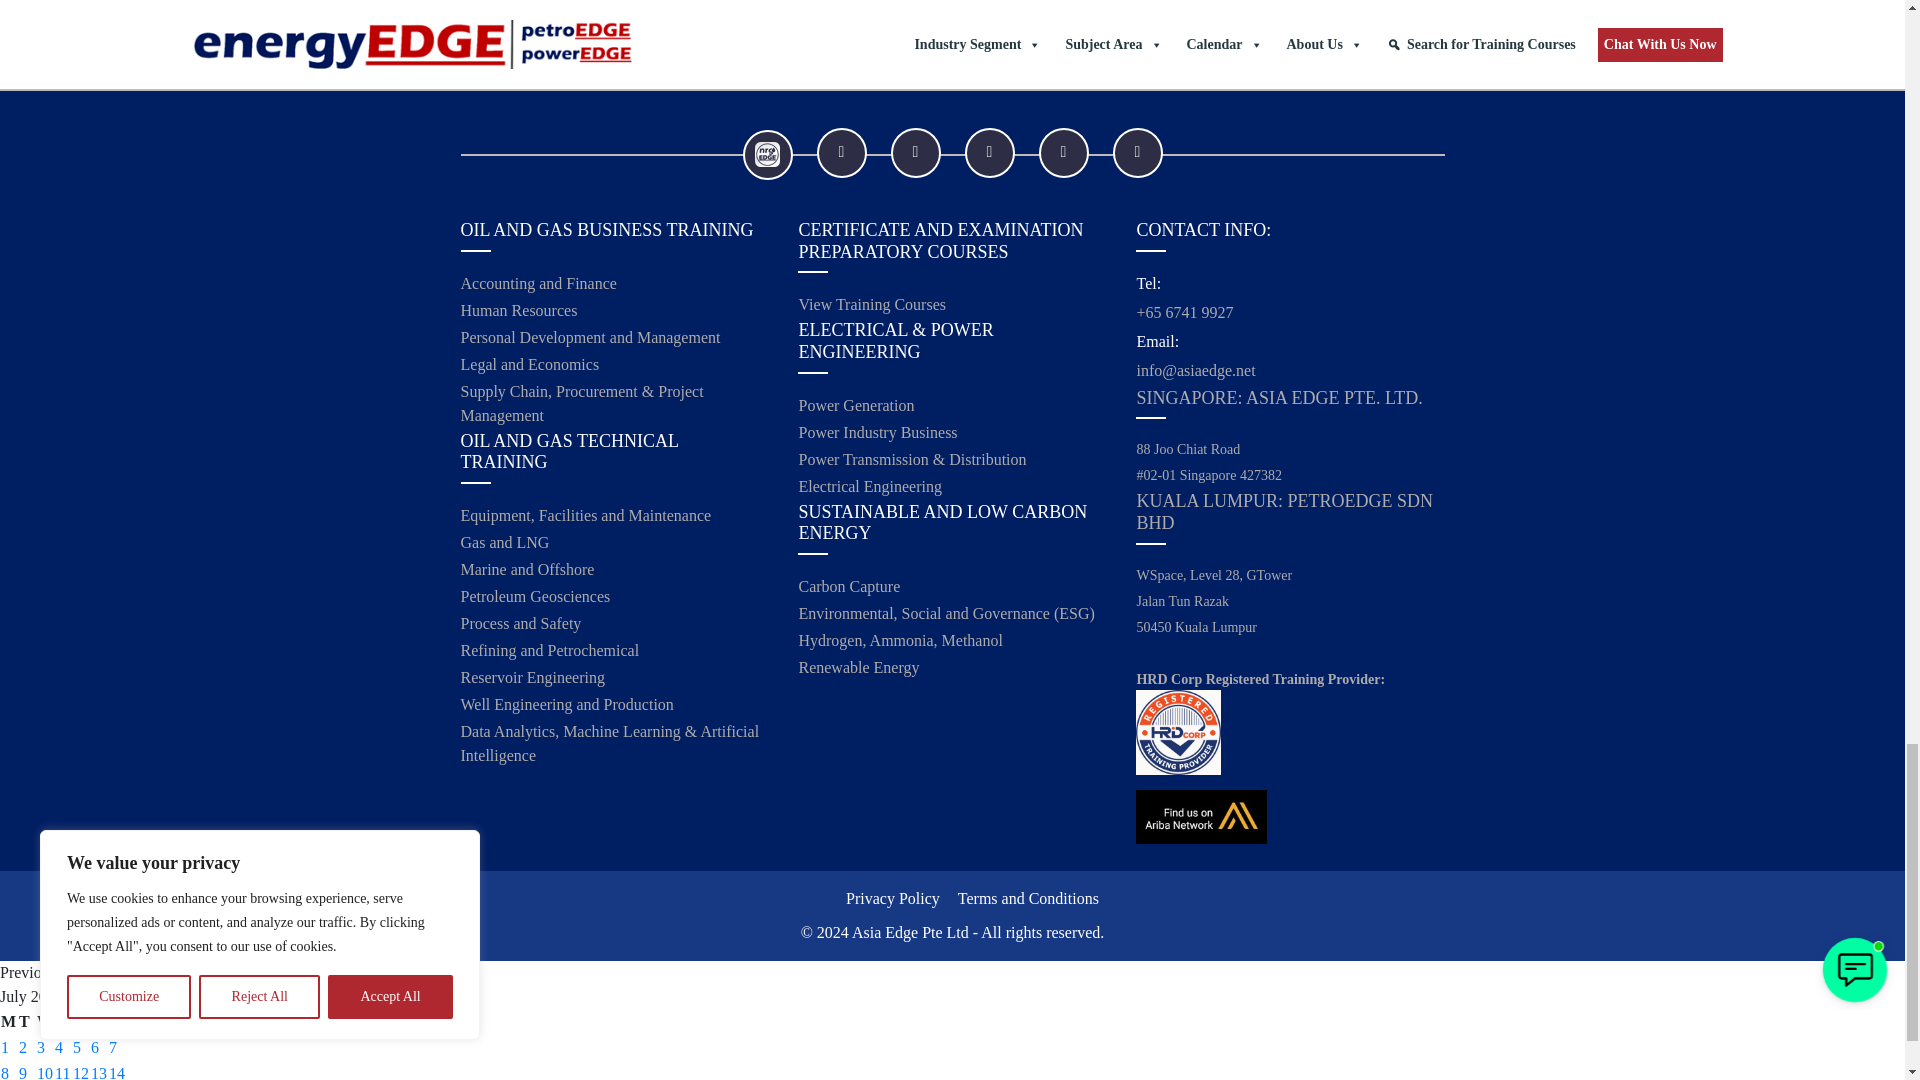 The height and width of the screenshot is (1080, 1920). I want to click on Next, so click(70, 972).